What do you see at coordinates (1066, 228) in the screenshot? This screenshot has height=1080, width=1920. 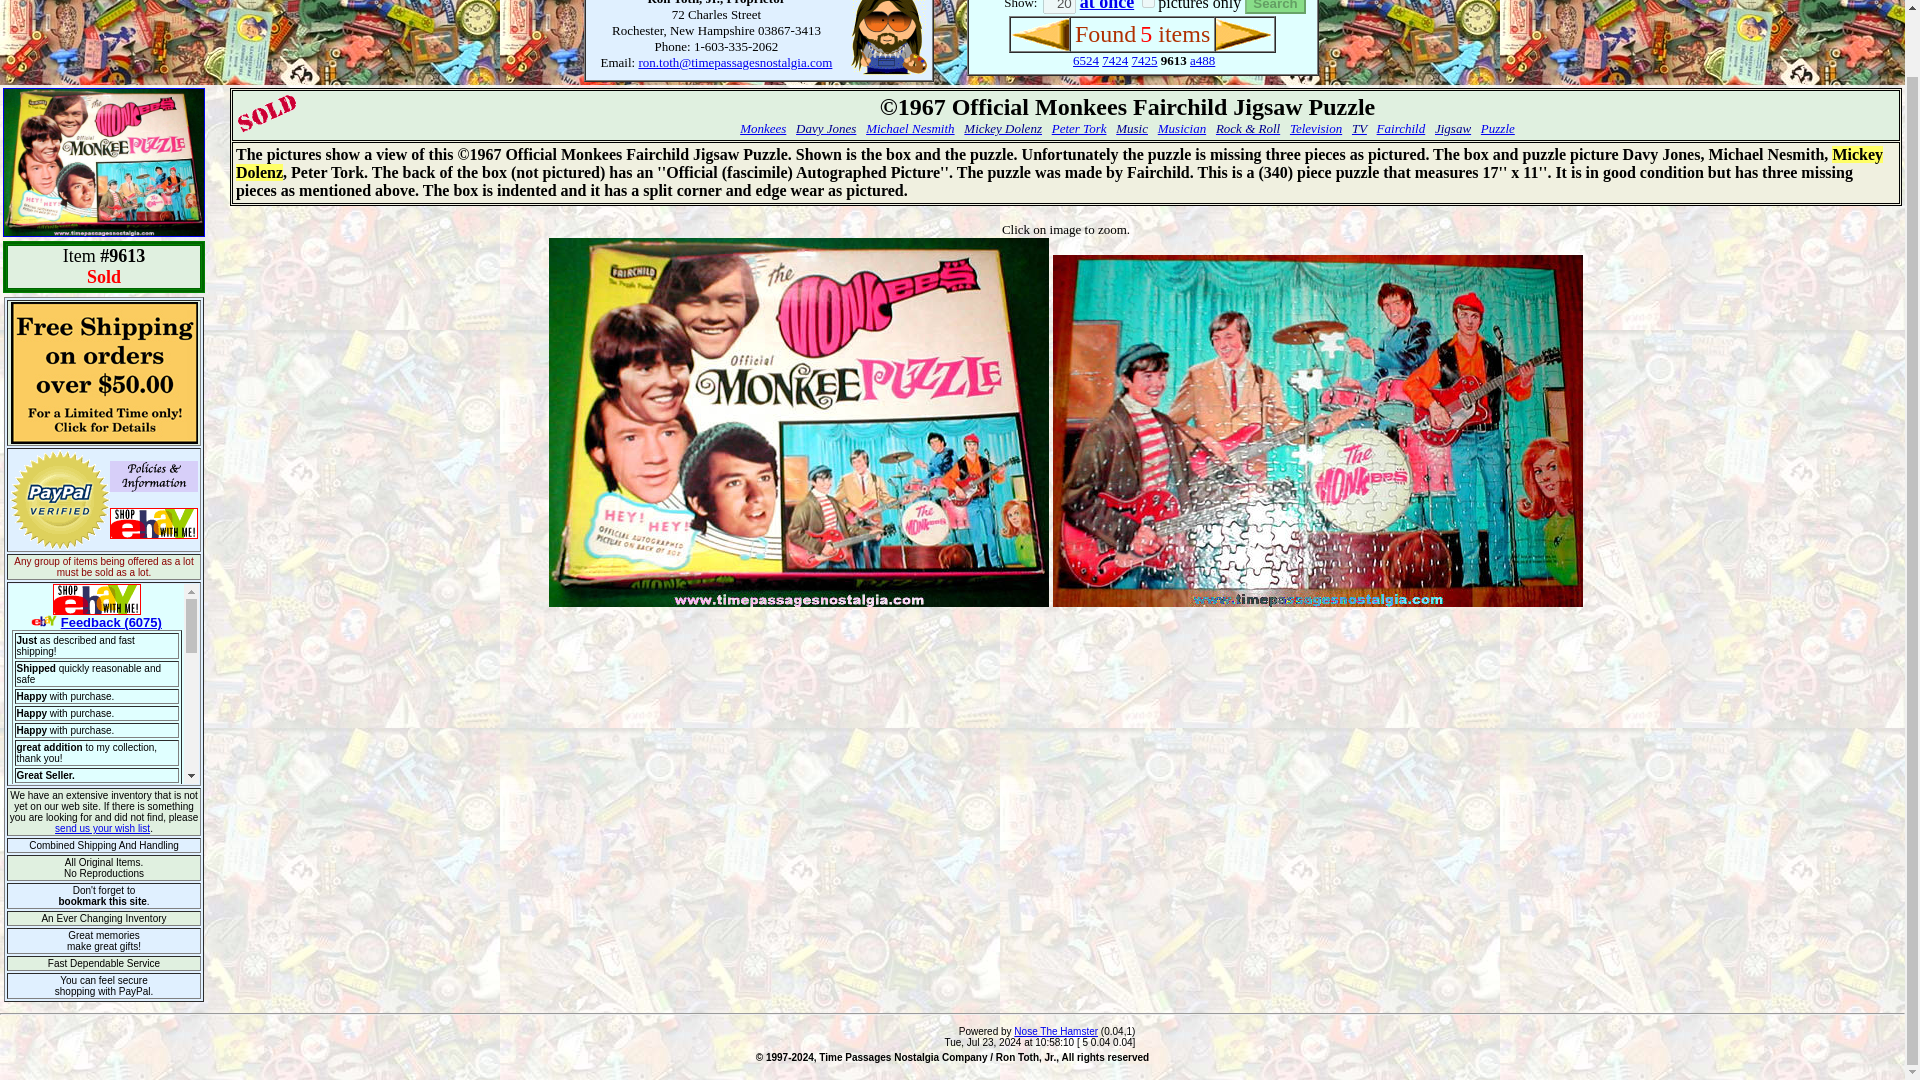 I see `Click on image to zoom.` at bounding box center [1066, 228].